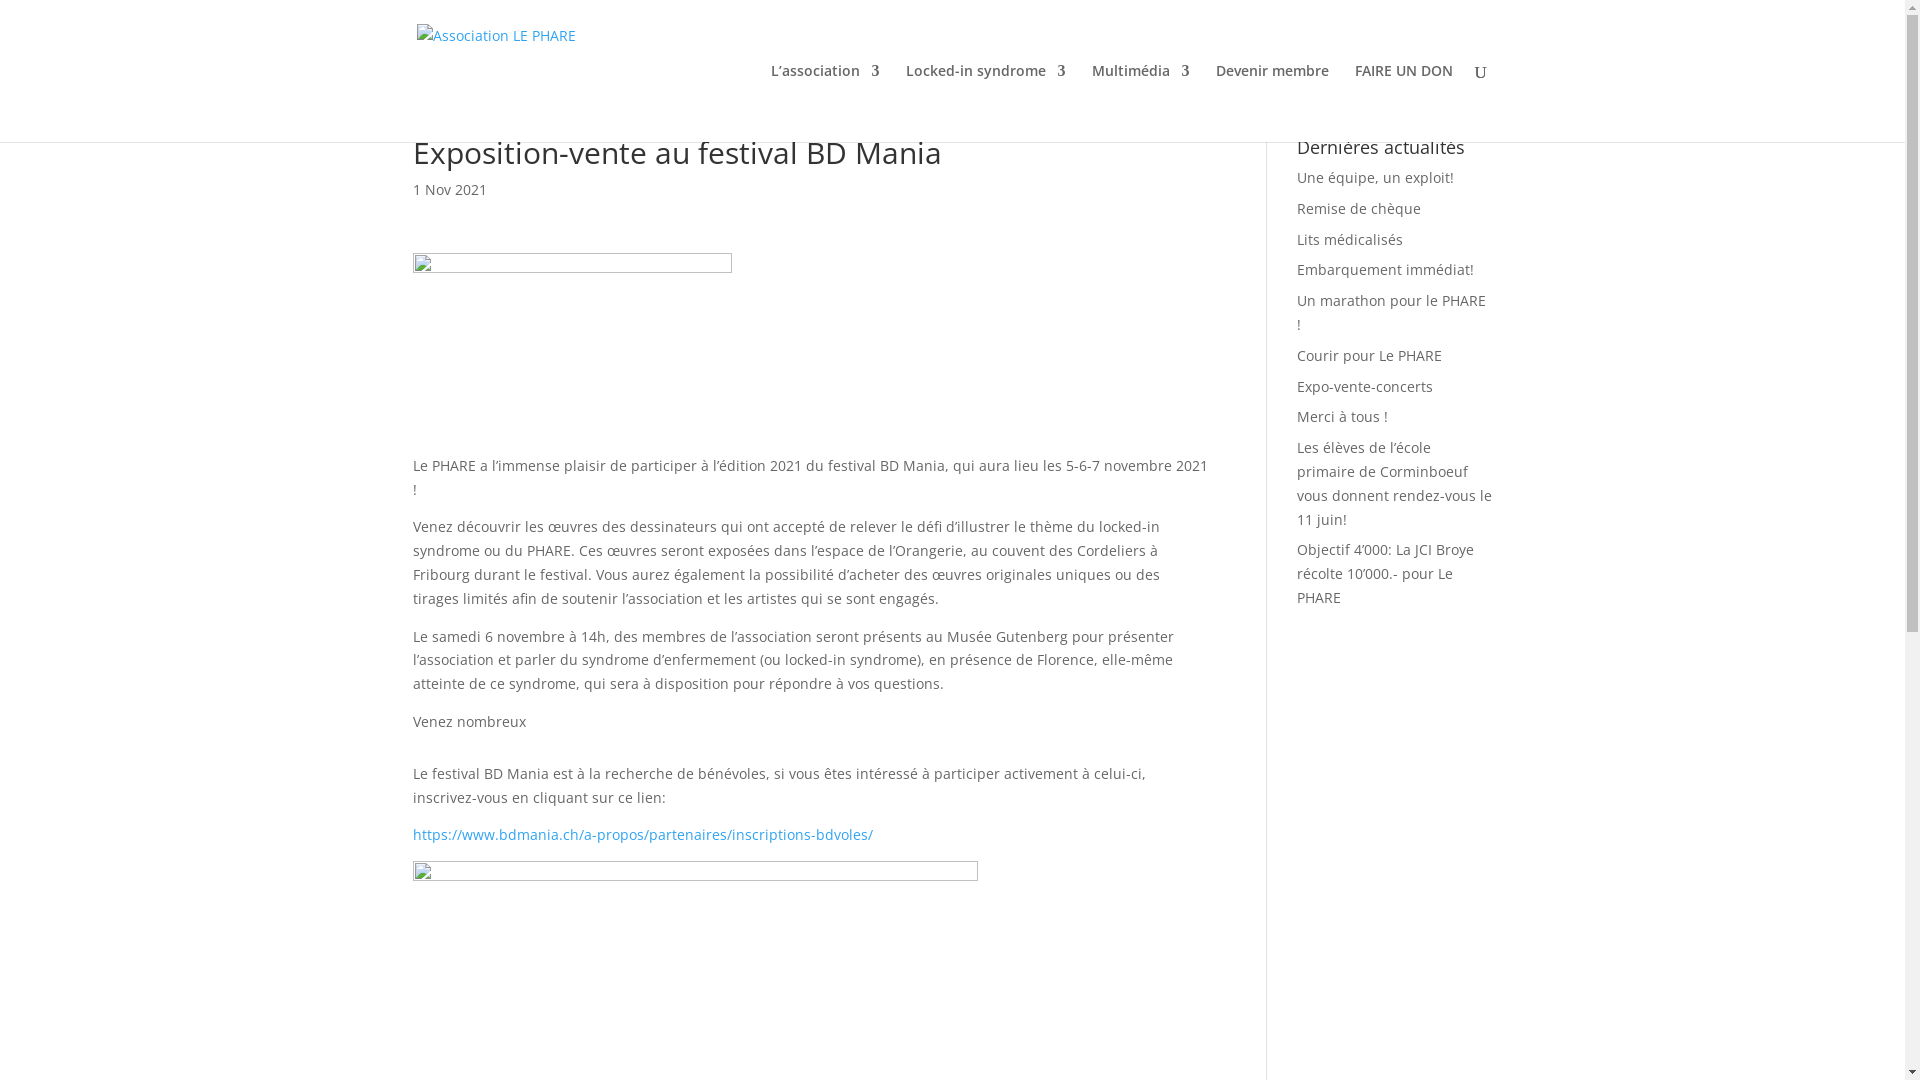 This screenshot has width=1920, height=1080. Describe the element at coordinates (1403, 103) in the screenshot. I see `FAIRE UN DON` at that location.